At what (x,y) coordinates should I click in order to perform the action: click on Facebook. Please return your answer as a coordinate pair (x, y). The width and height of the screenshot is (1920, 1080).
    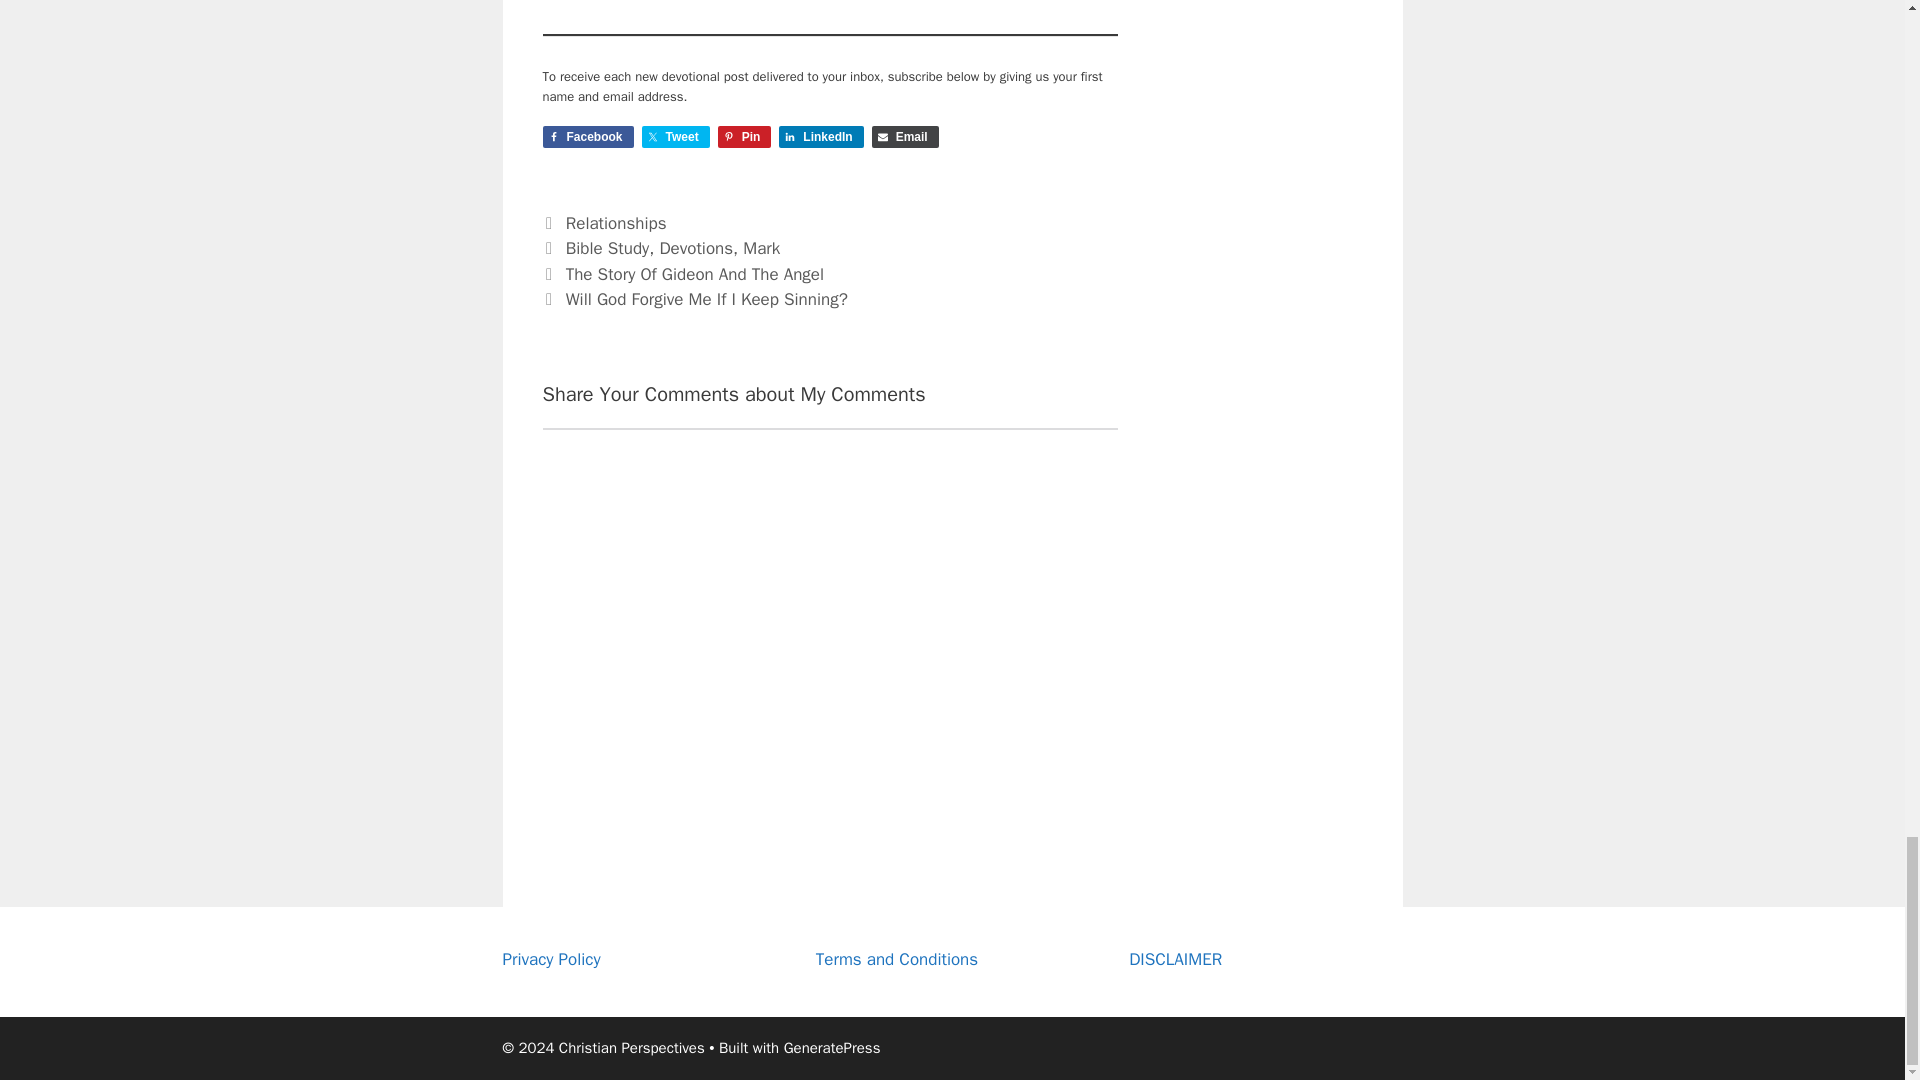
    Looking at the image, I should click on (587, 136).